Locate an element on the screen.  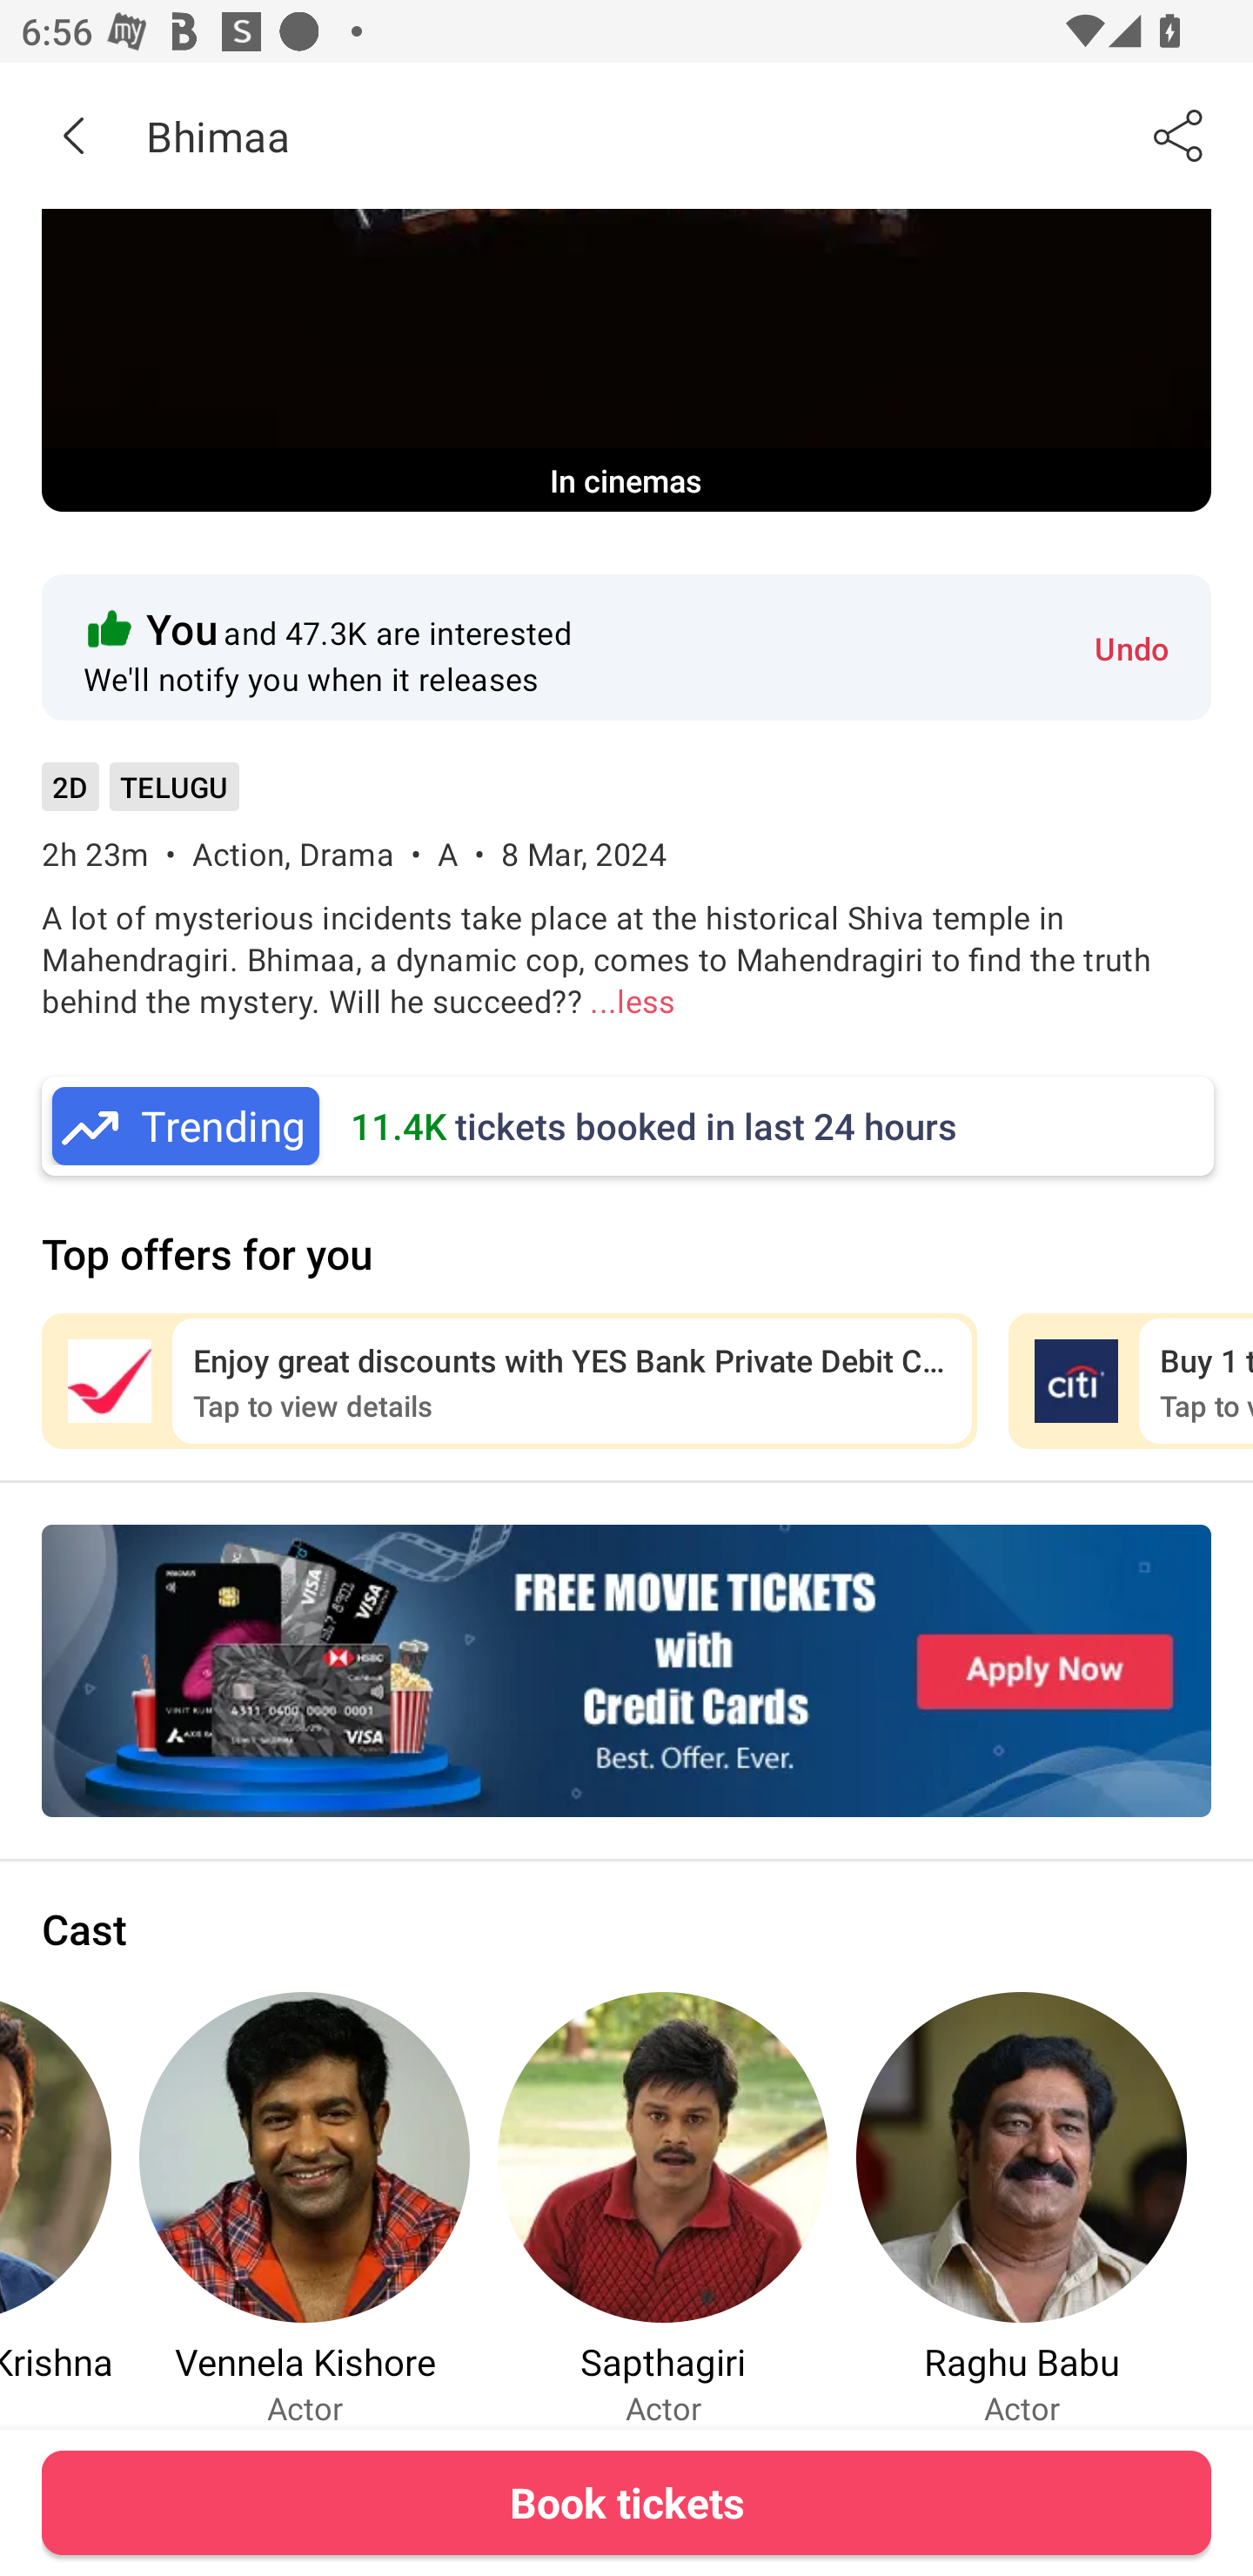
Movie Banner In cinemas is located at coordinates (626, 360).